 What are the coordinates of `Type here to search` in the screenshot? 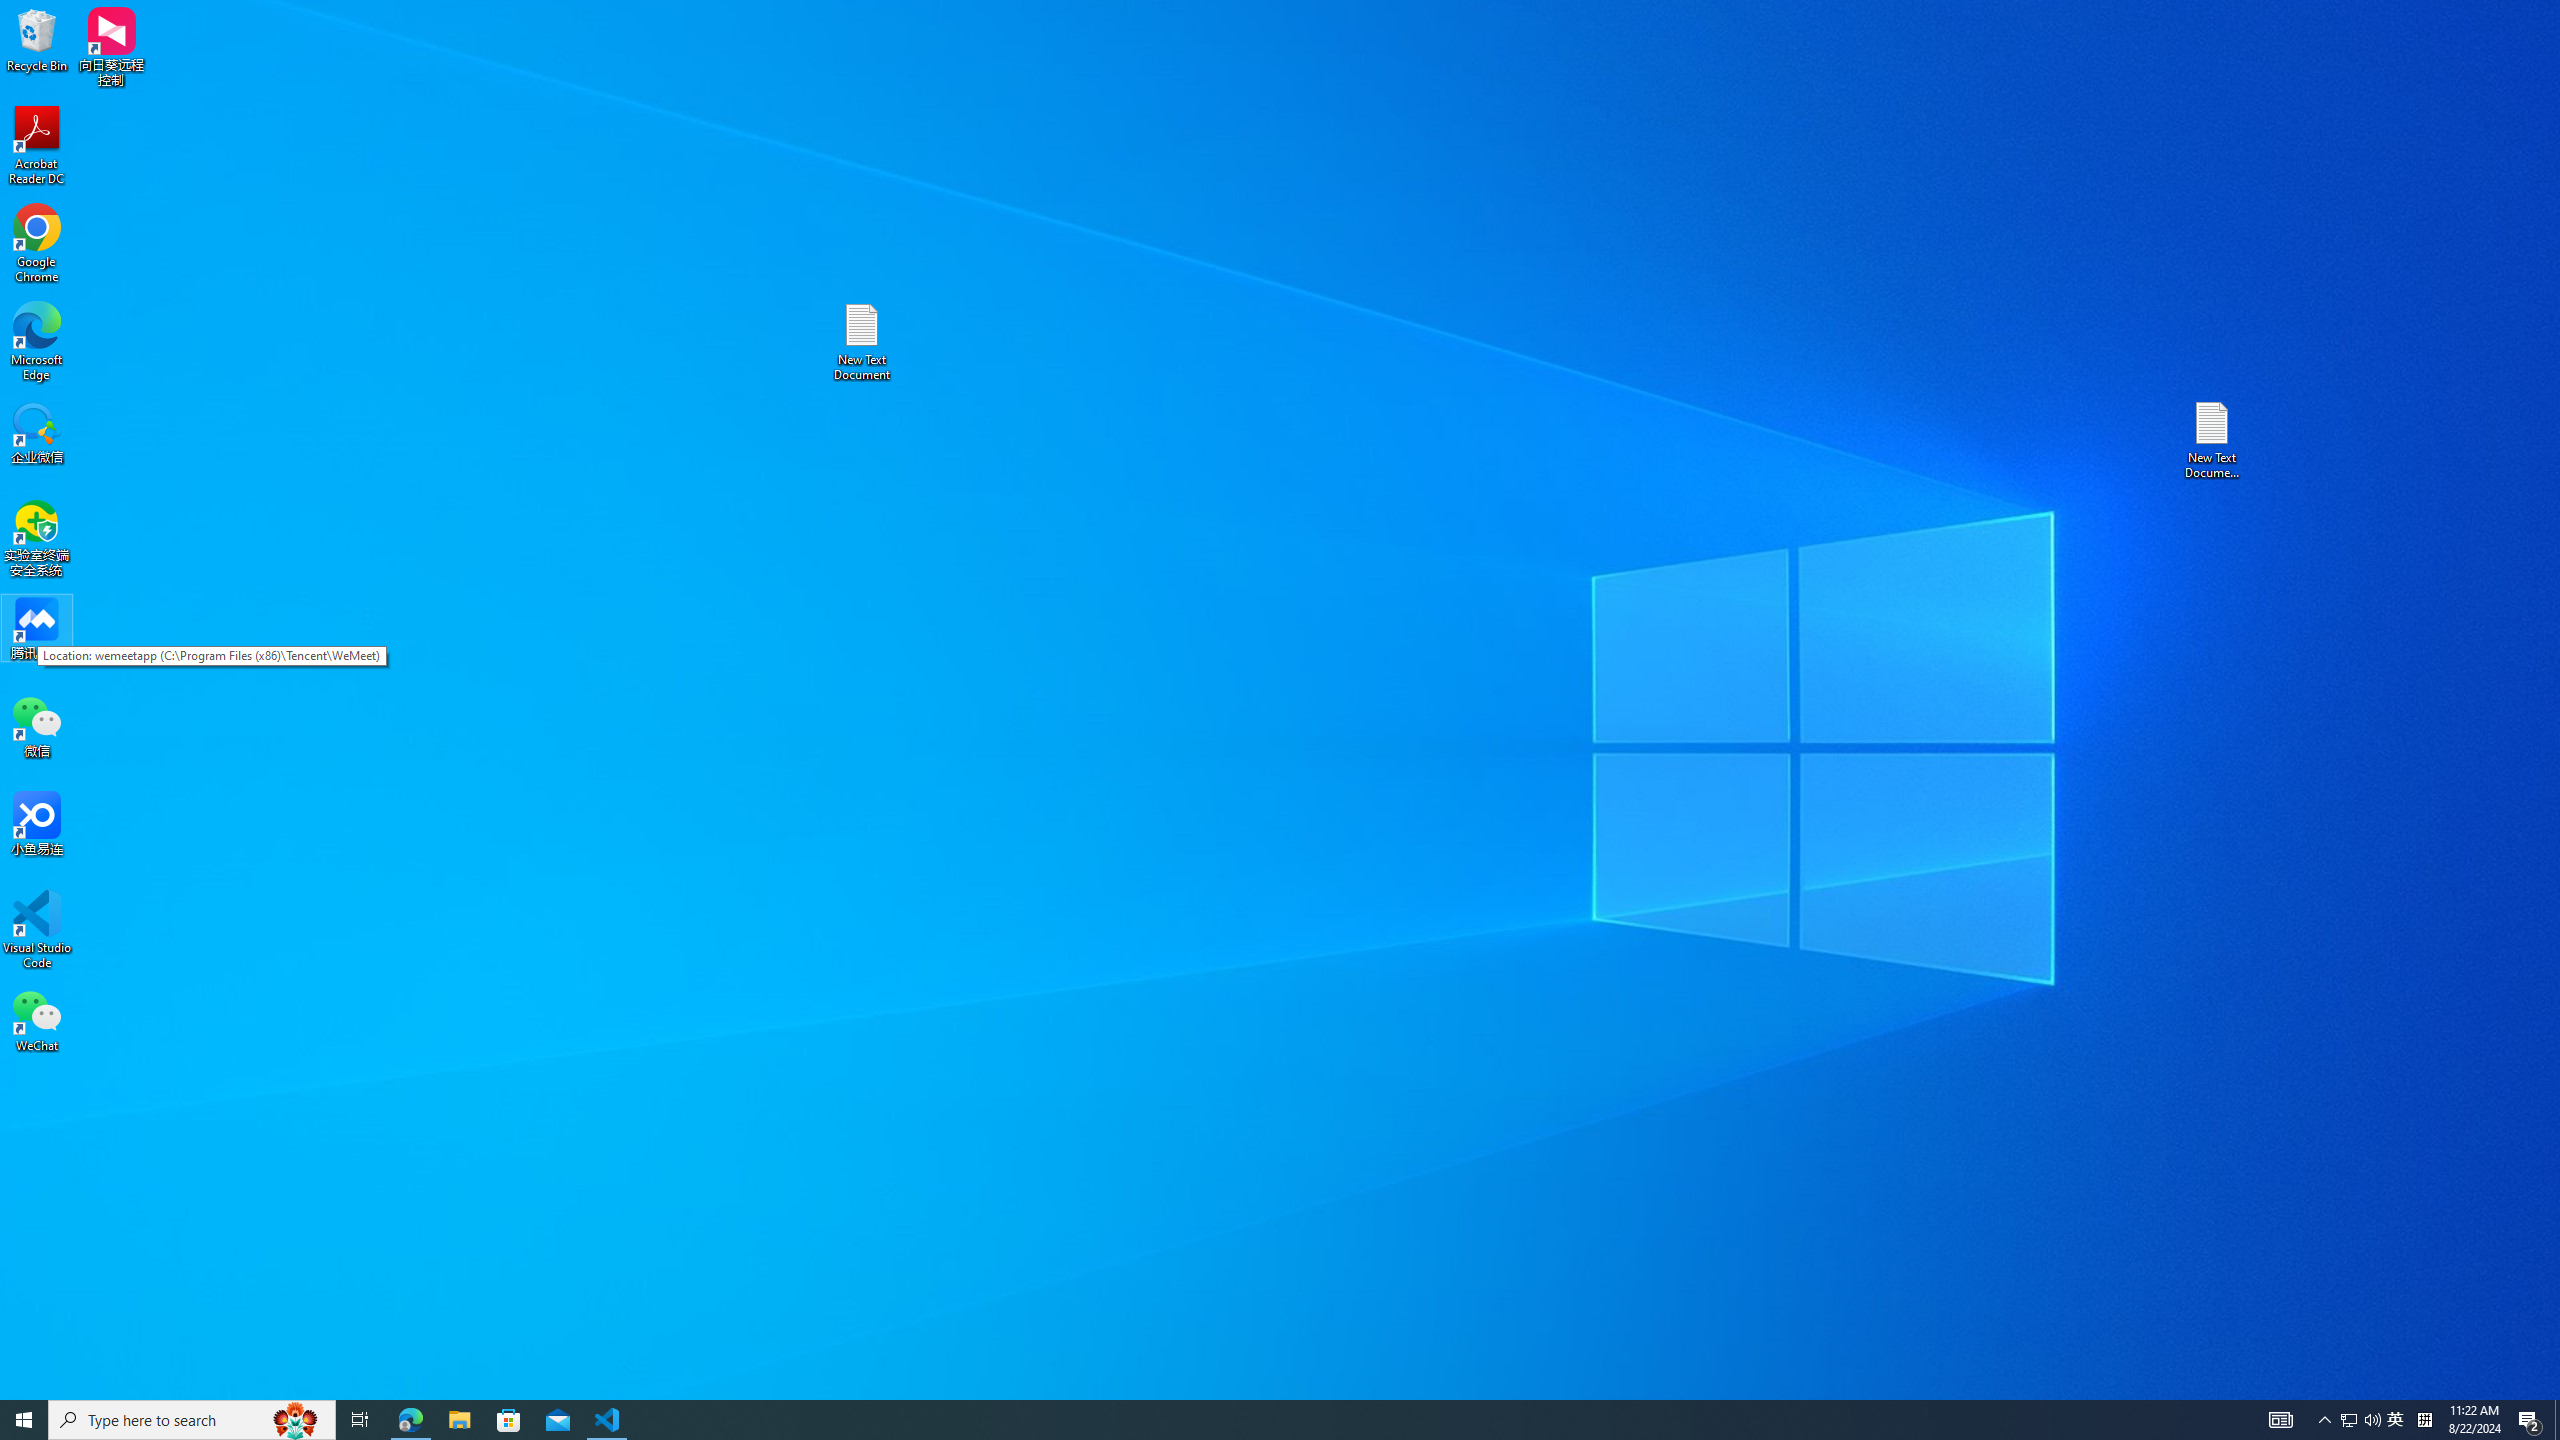 It's located at (192, 1420).